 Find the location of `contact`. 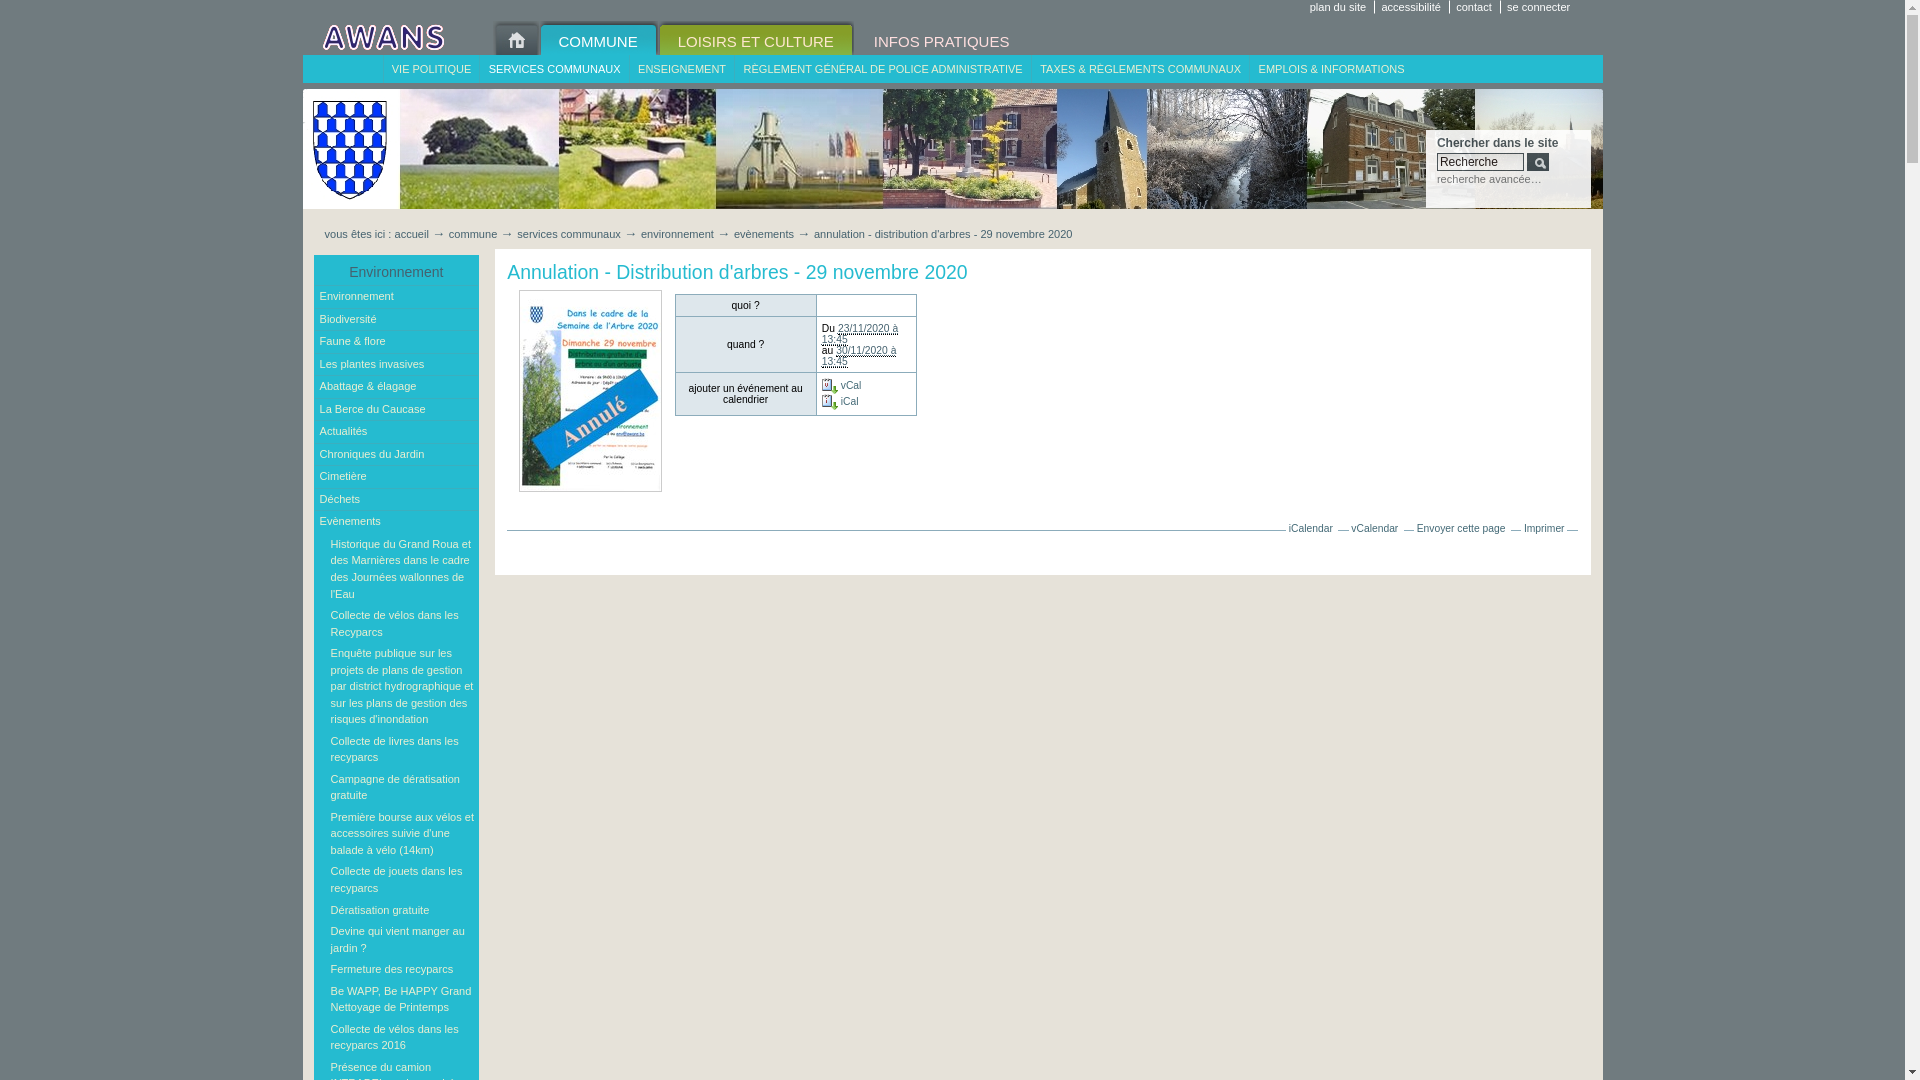

contact is located at coordinates (1478, 7).